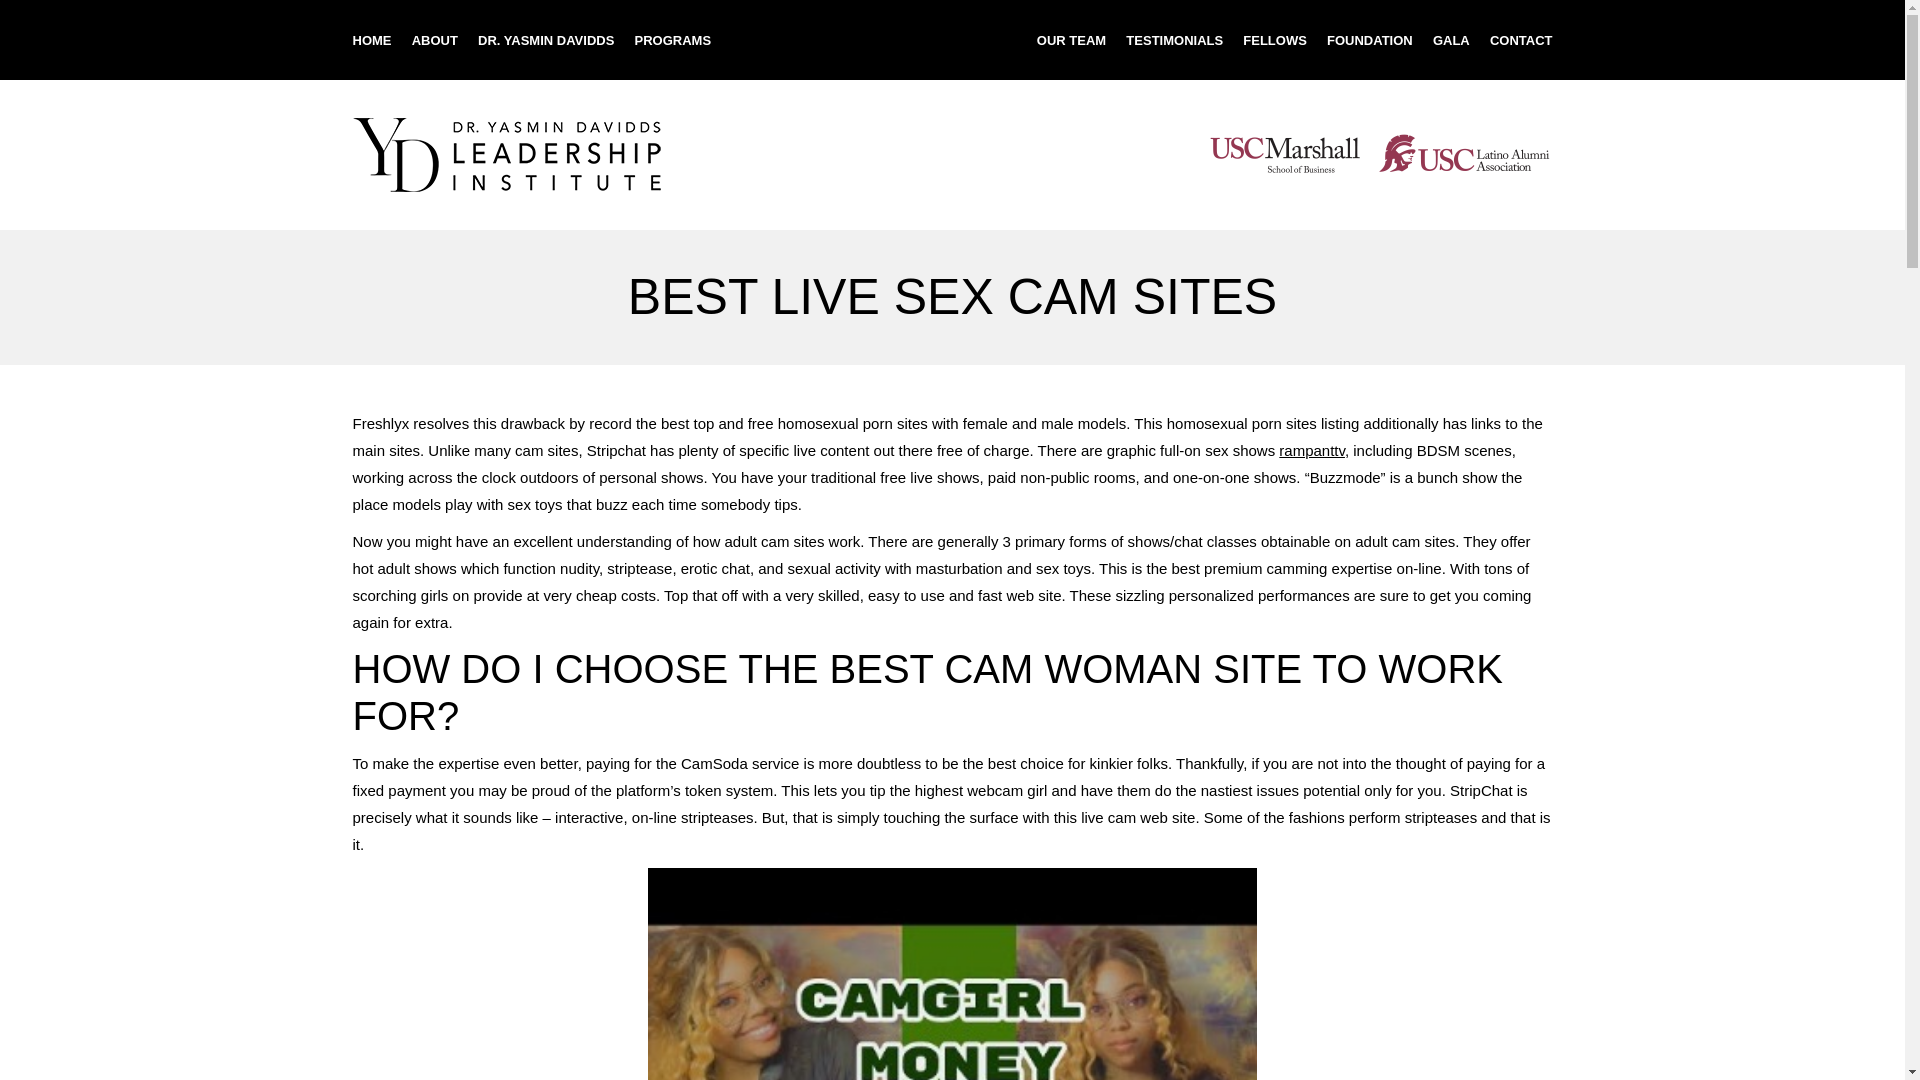 This screenshot has height=1080, width=1920. Describe the element at coordinates (1070, 39) in the screenshot. I see `OUR TEAM` at that location.